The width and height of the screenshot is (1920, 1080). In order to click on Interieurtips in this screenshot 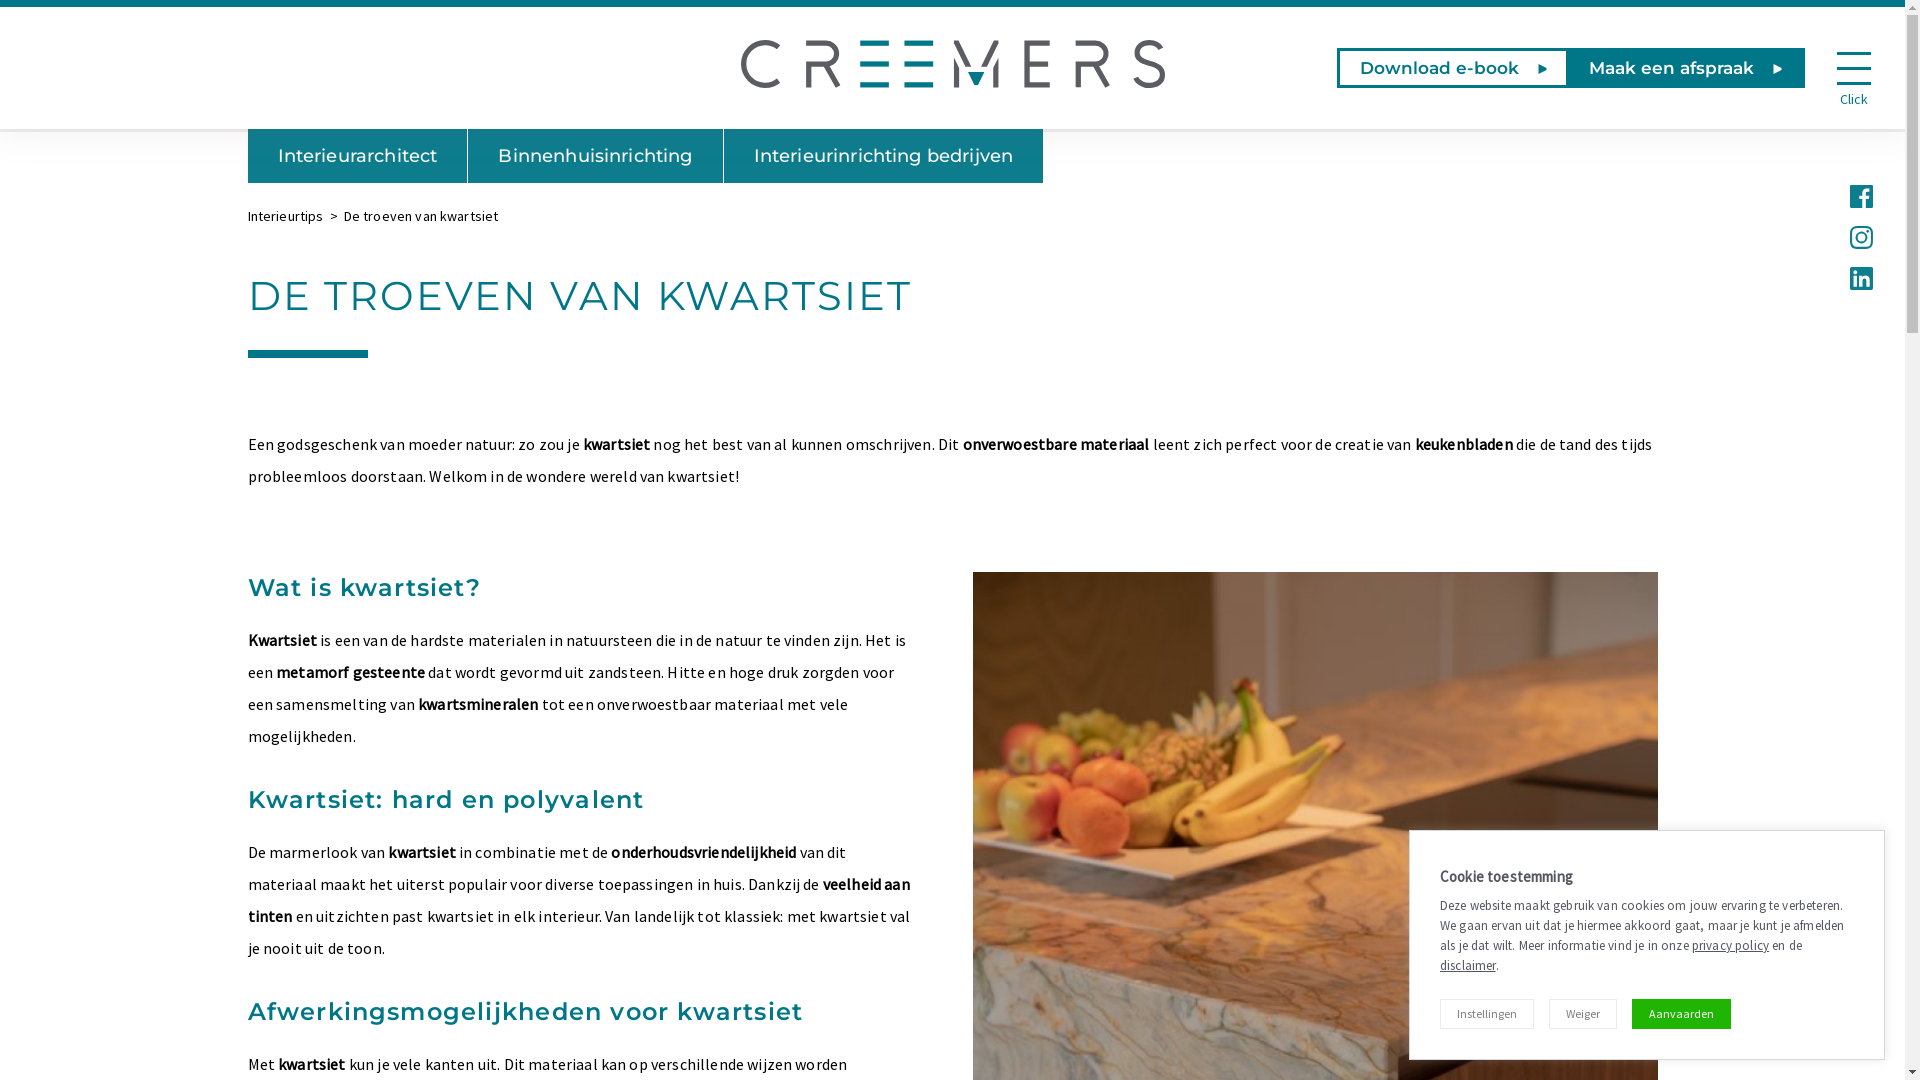, I will do `click(286, 216)`.